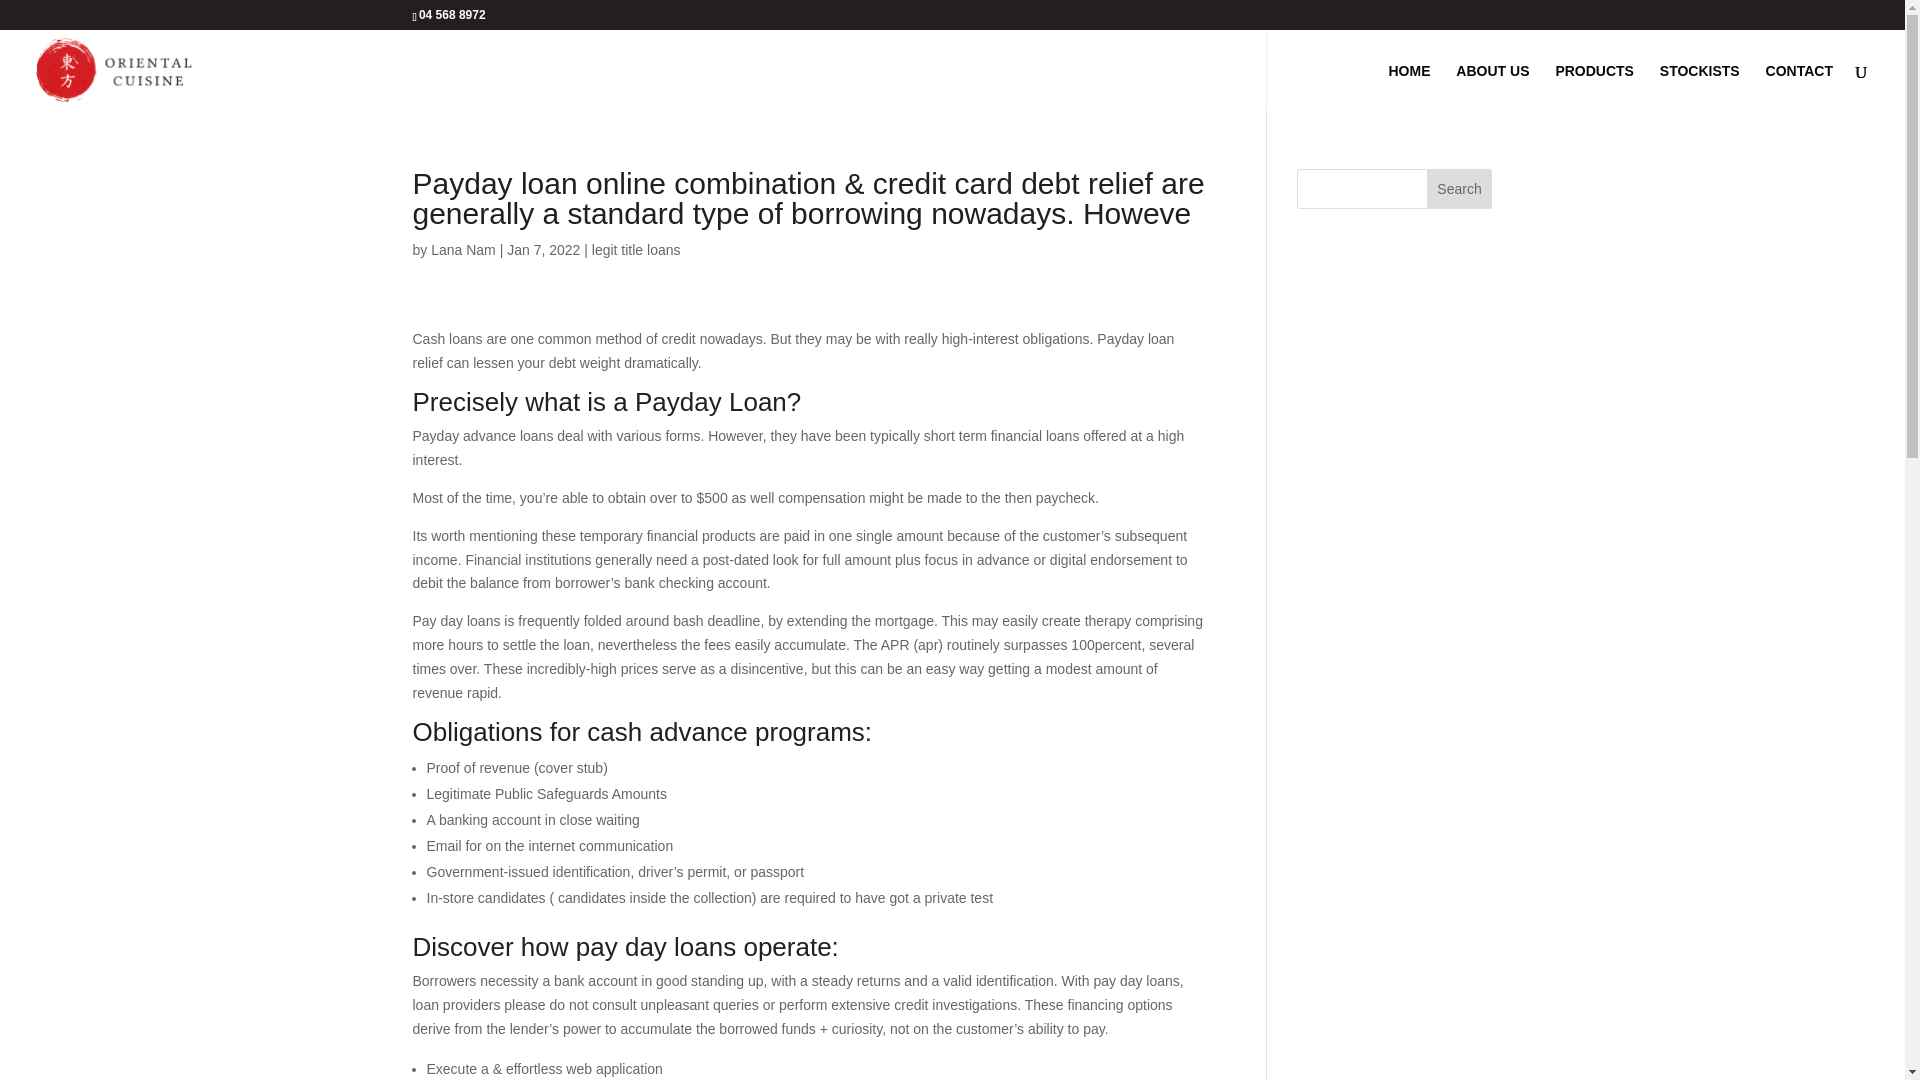 The image size is (1920, 1080). What do you see at coordinates (1700, 87) in the screenshot?
I see `STOCKISTS` at bounding box center [1700, 87].